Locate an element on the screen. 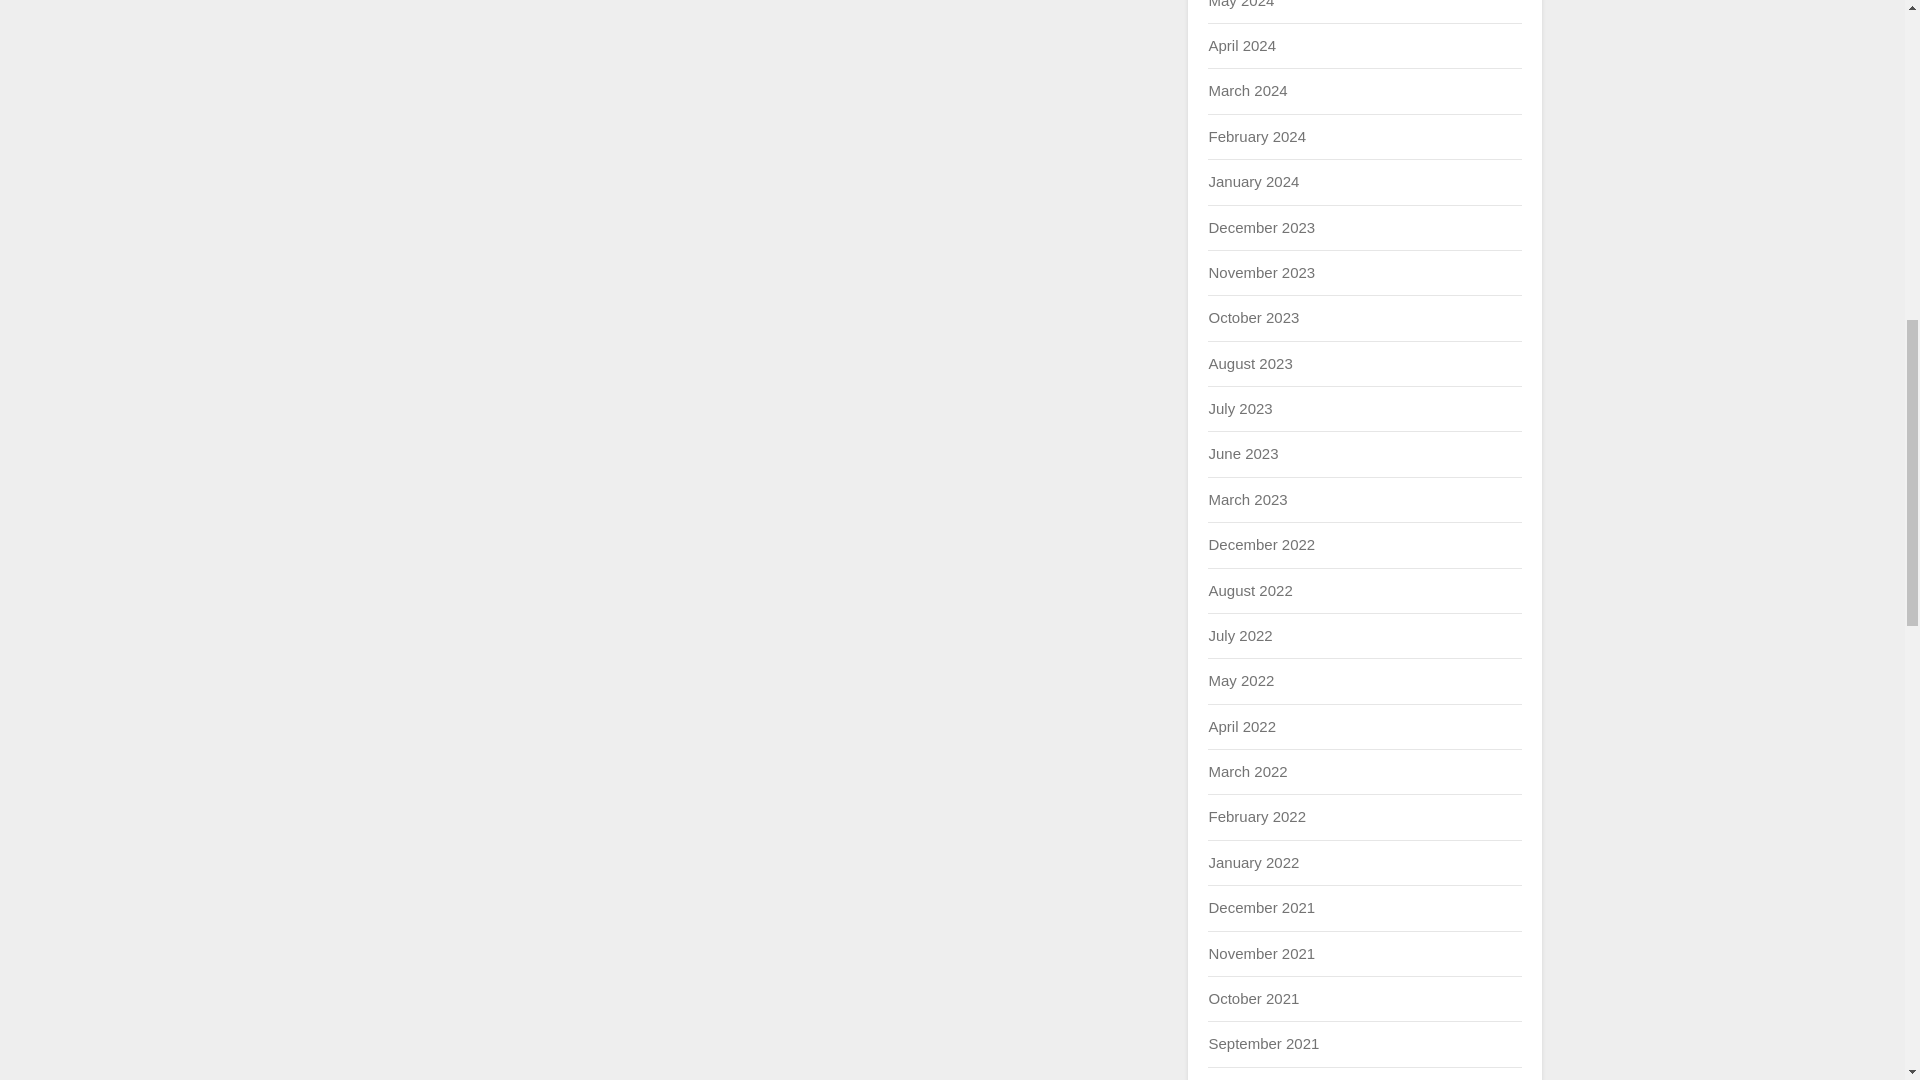 The image size is (1920, 1080). February 2024 is located at coordinates (1256, 136).